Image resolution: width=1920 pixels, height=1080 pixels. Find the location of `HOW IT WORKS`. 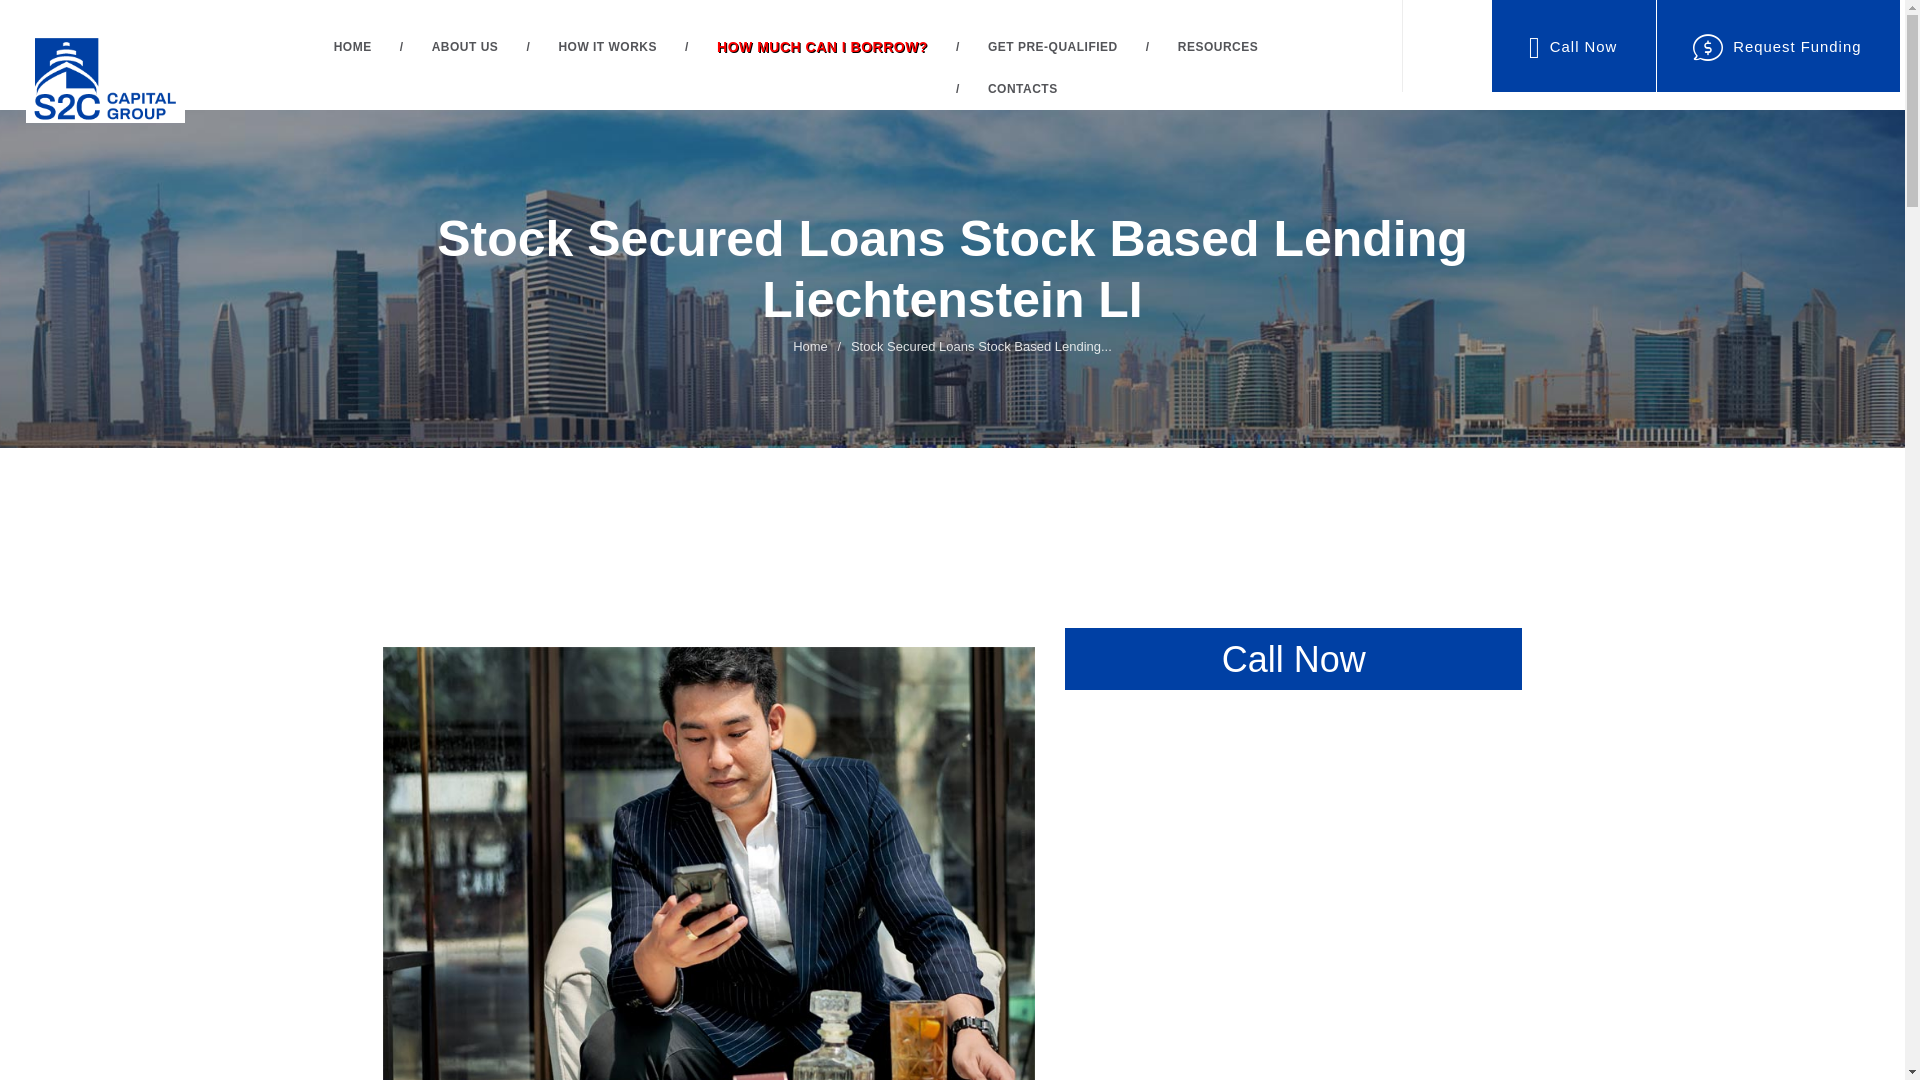

HOW IT WORKS is located at coordinates (608, 46).